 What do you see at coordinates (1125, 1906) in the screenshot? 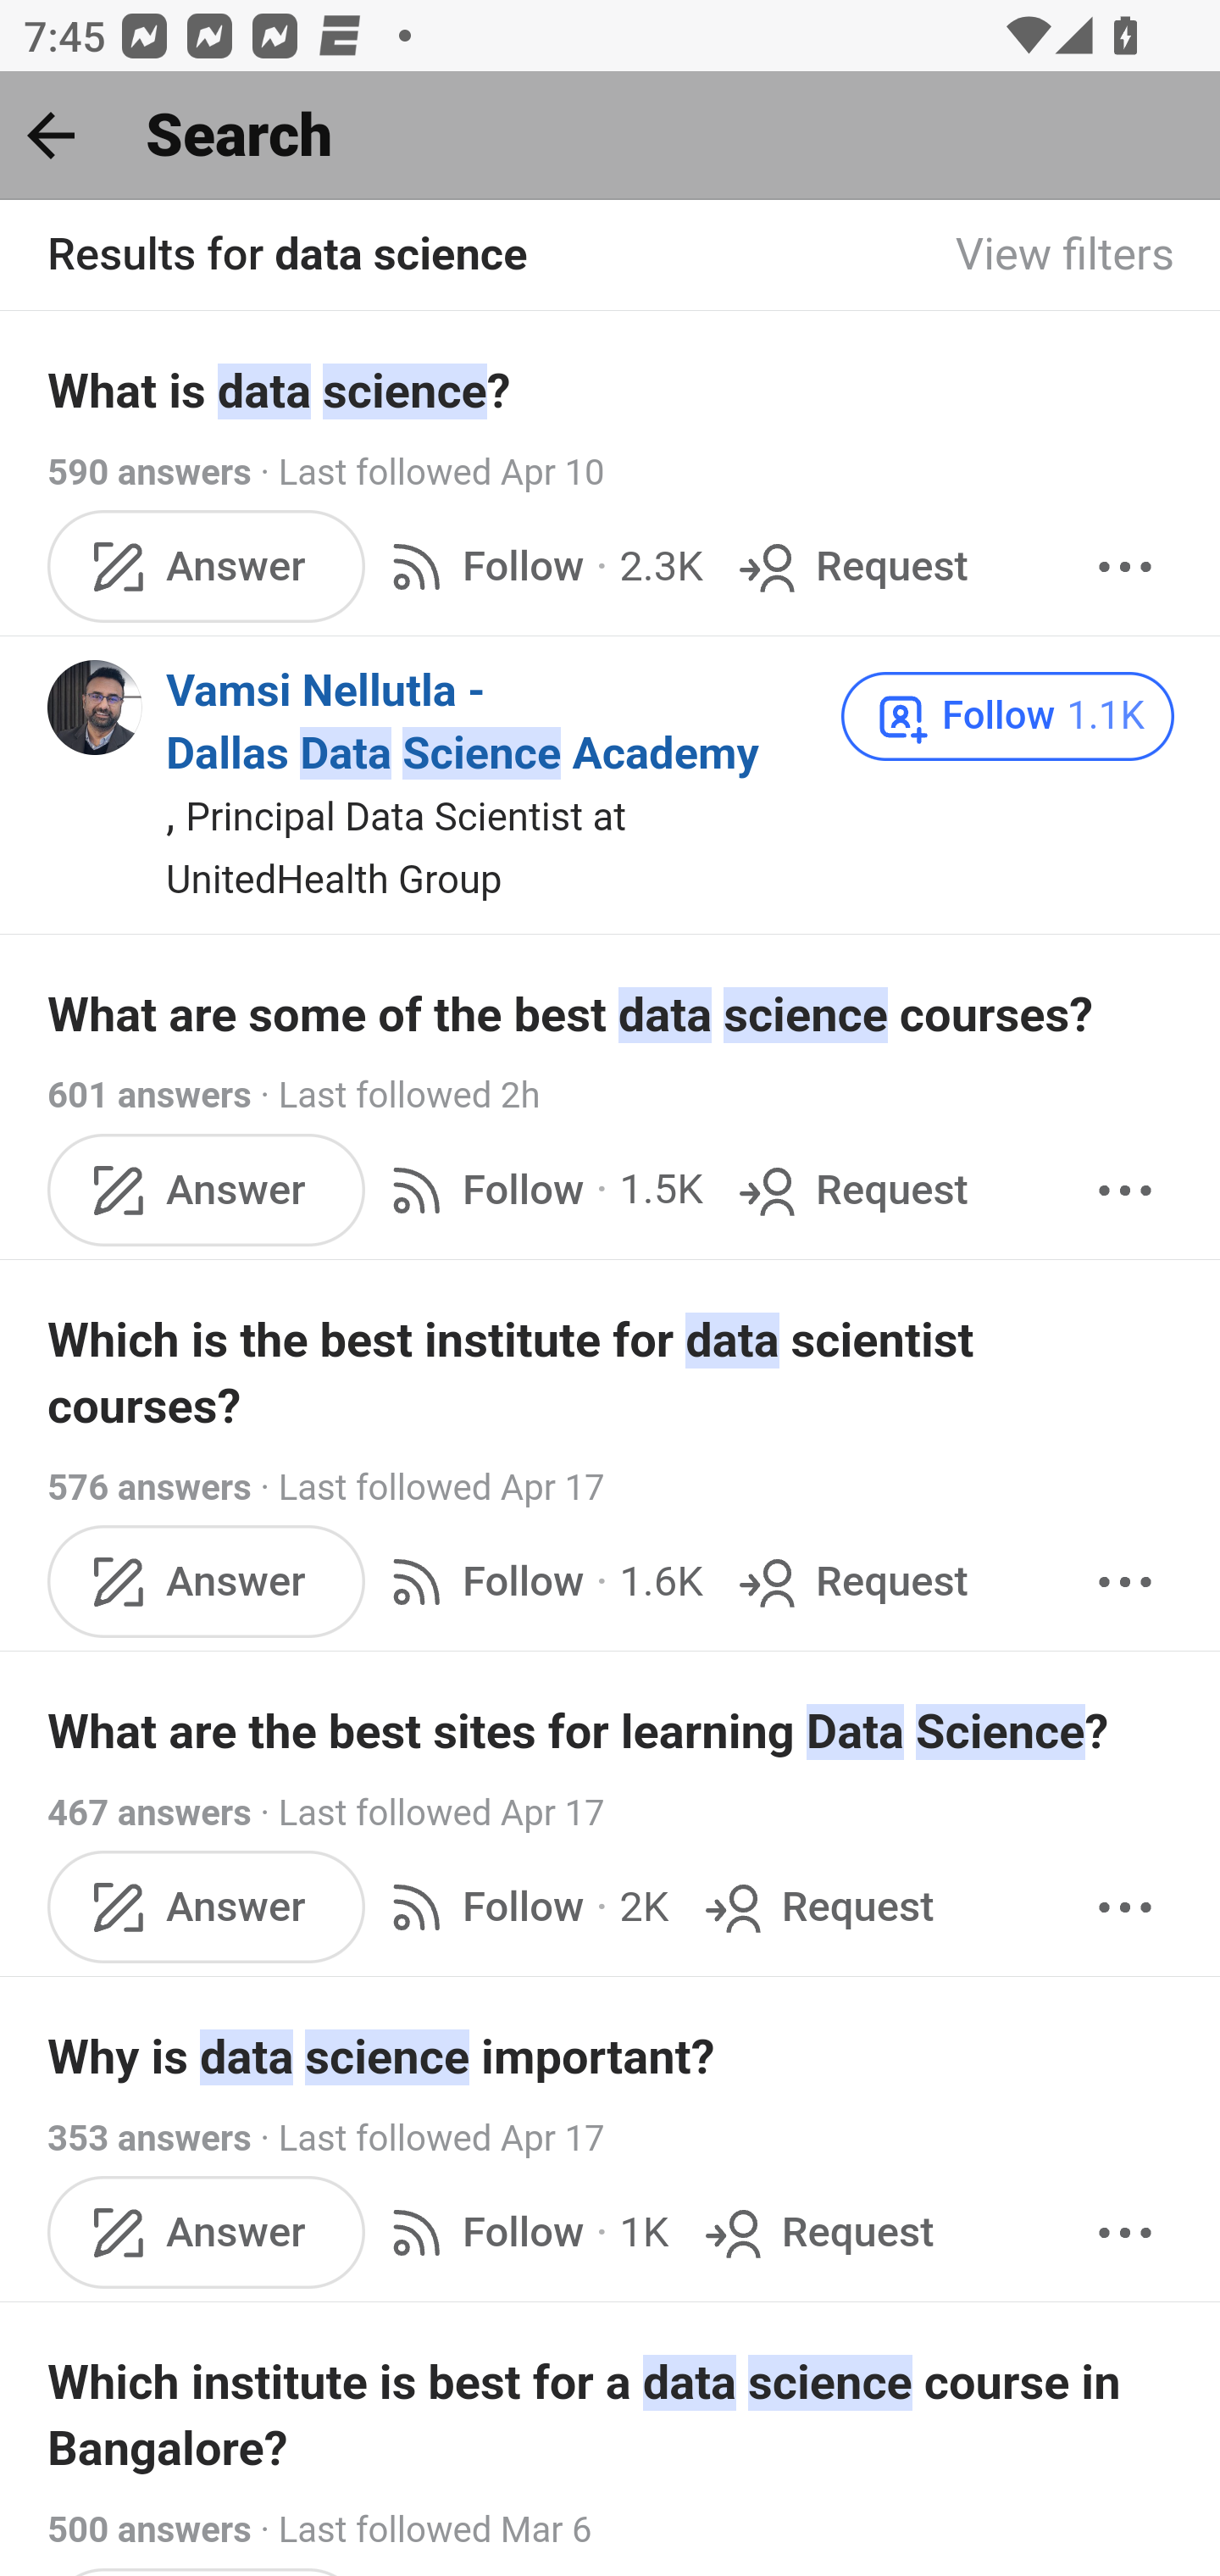
I see `More` at bounding box center [1125, 1906].